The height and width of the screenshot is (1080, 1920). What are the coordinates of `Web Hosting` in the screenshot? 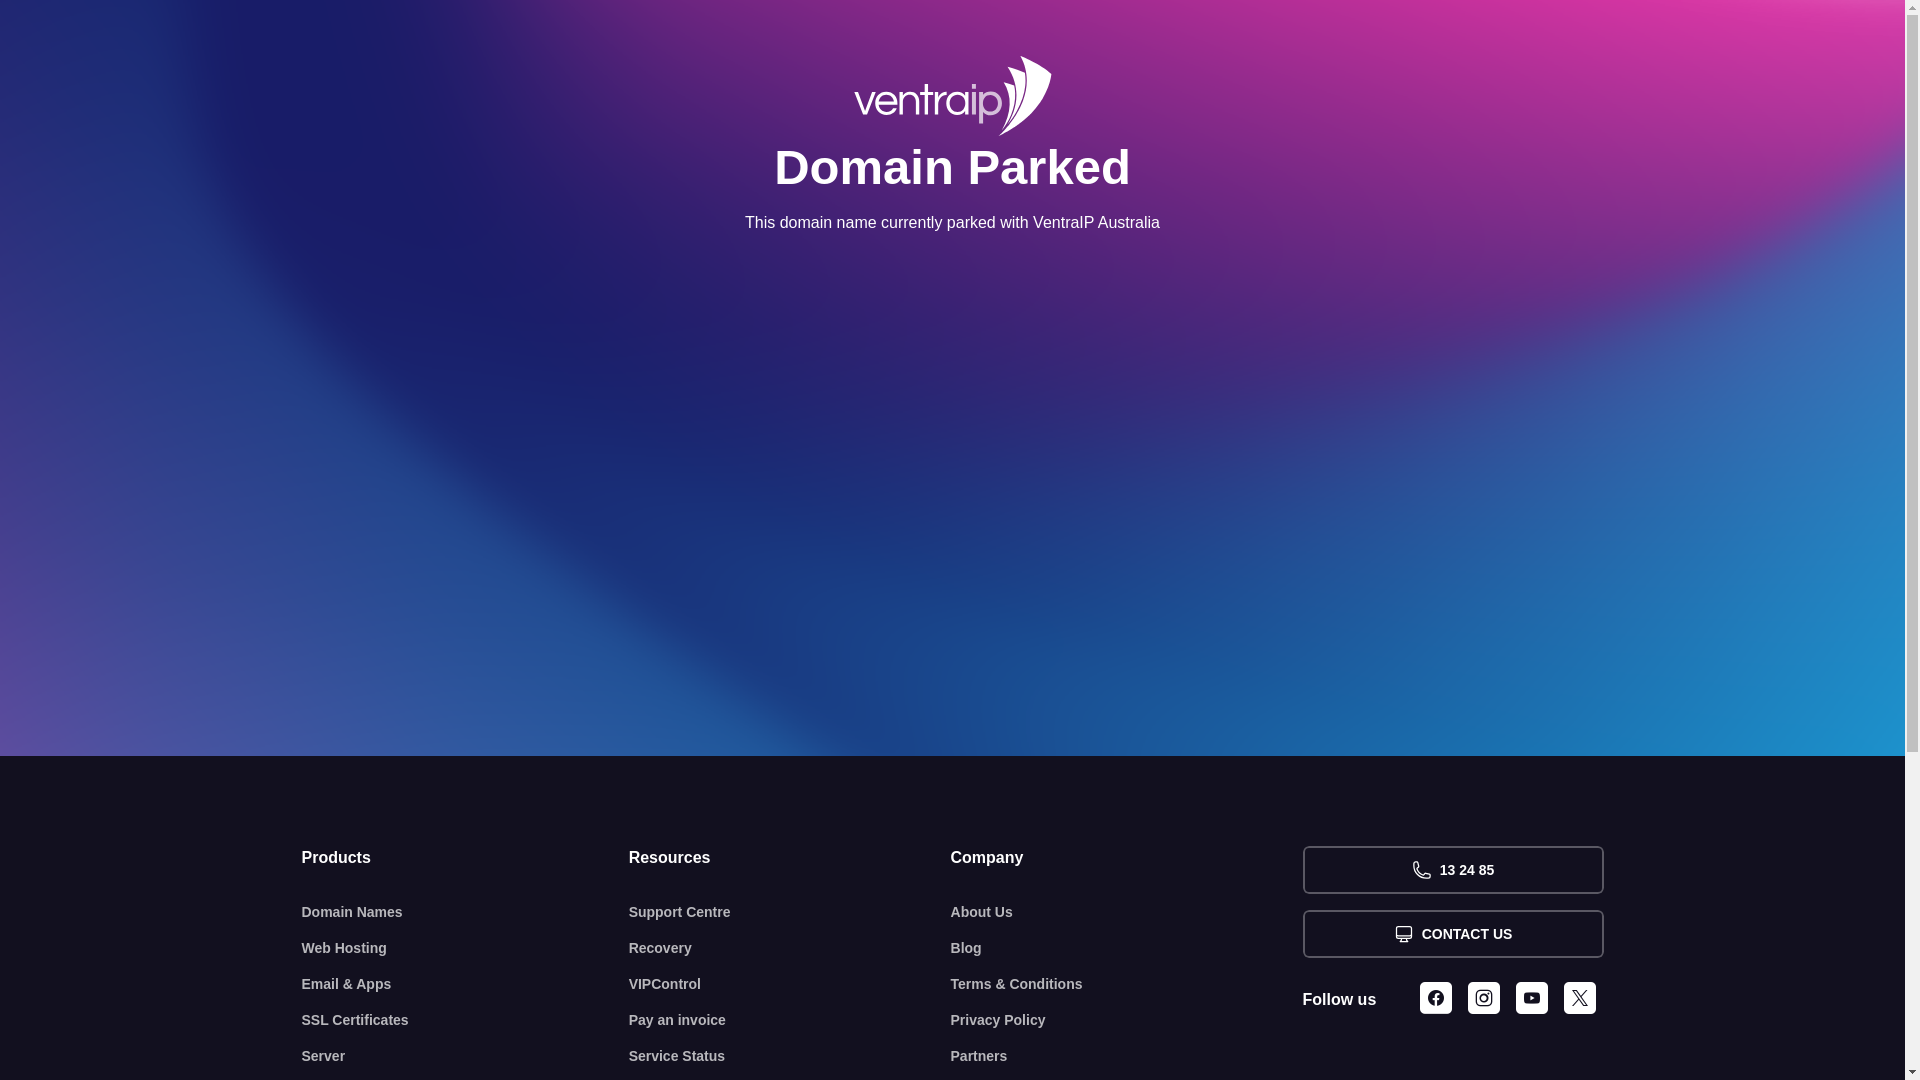 It's located at (466, 948).